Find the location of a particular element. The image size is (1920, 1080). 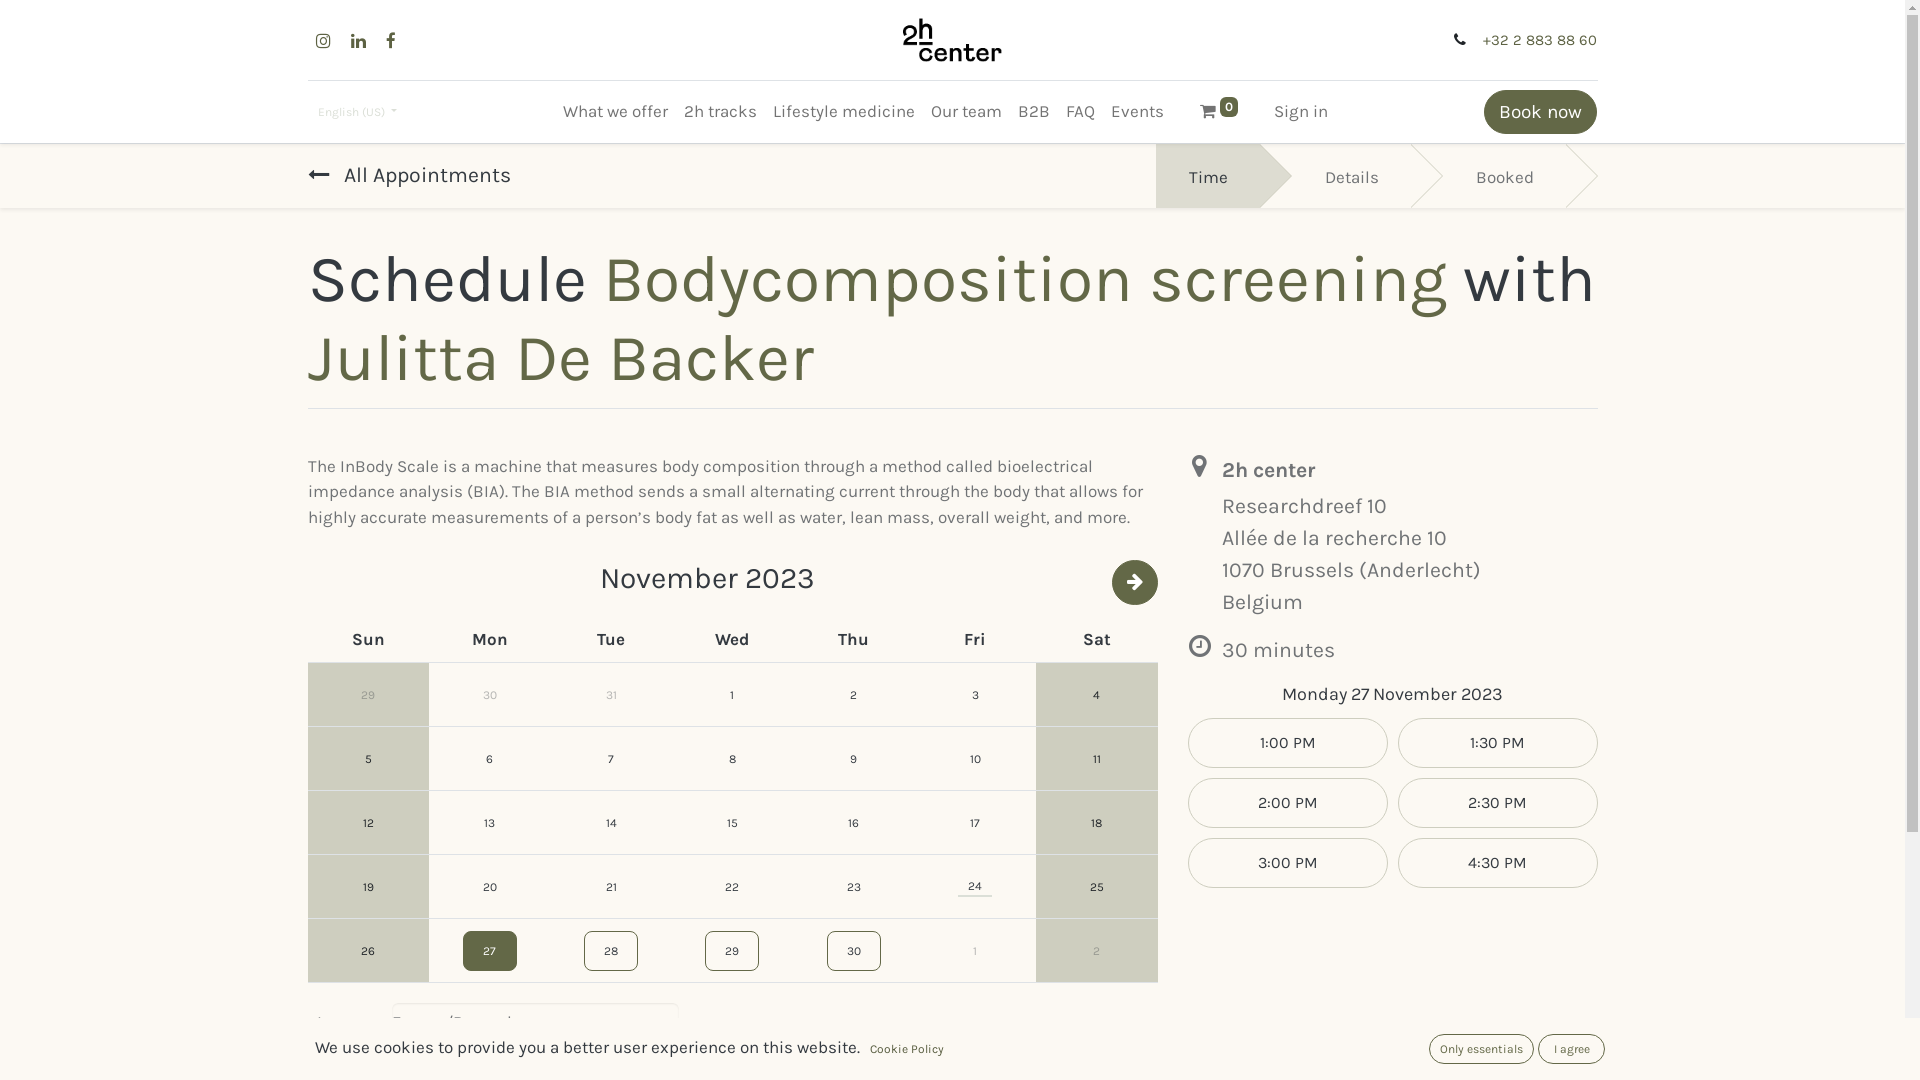

2h center is located at coordinates (952, 40).